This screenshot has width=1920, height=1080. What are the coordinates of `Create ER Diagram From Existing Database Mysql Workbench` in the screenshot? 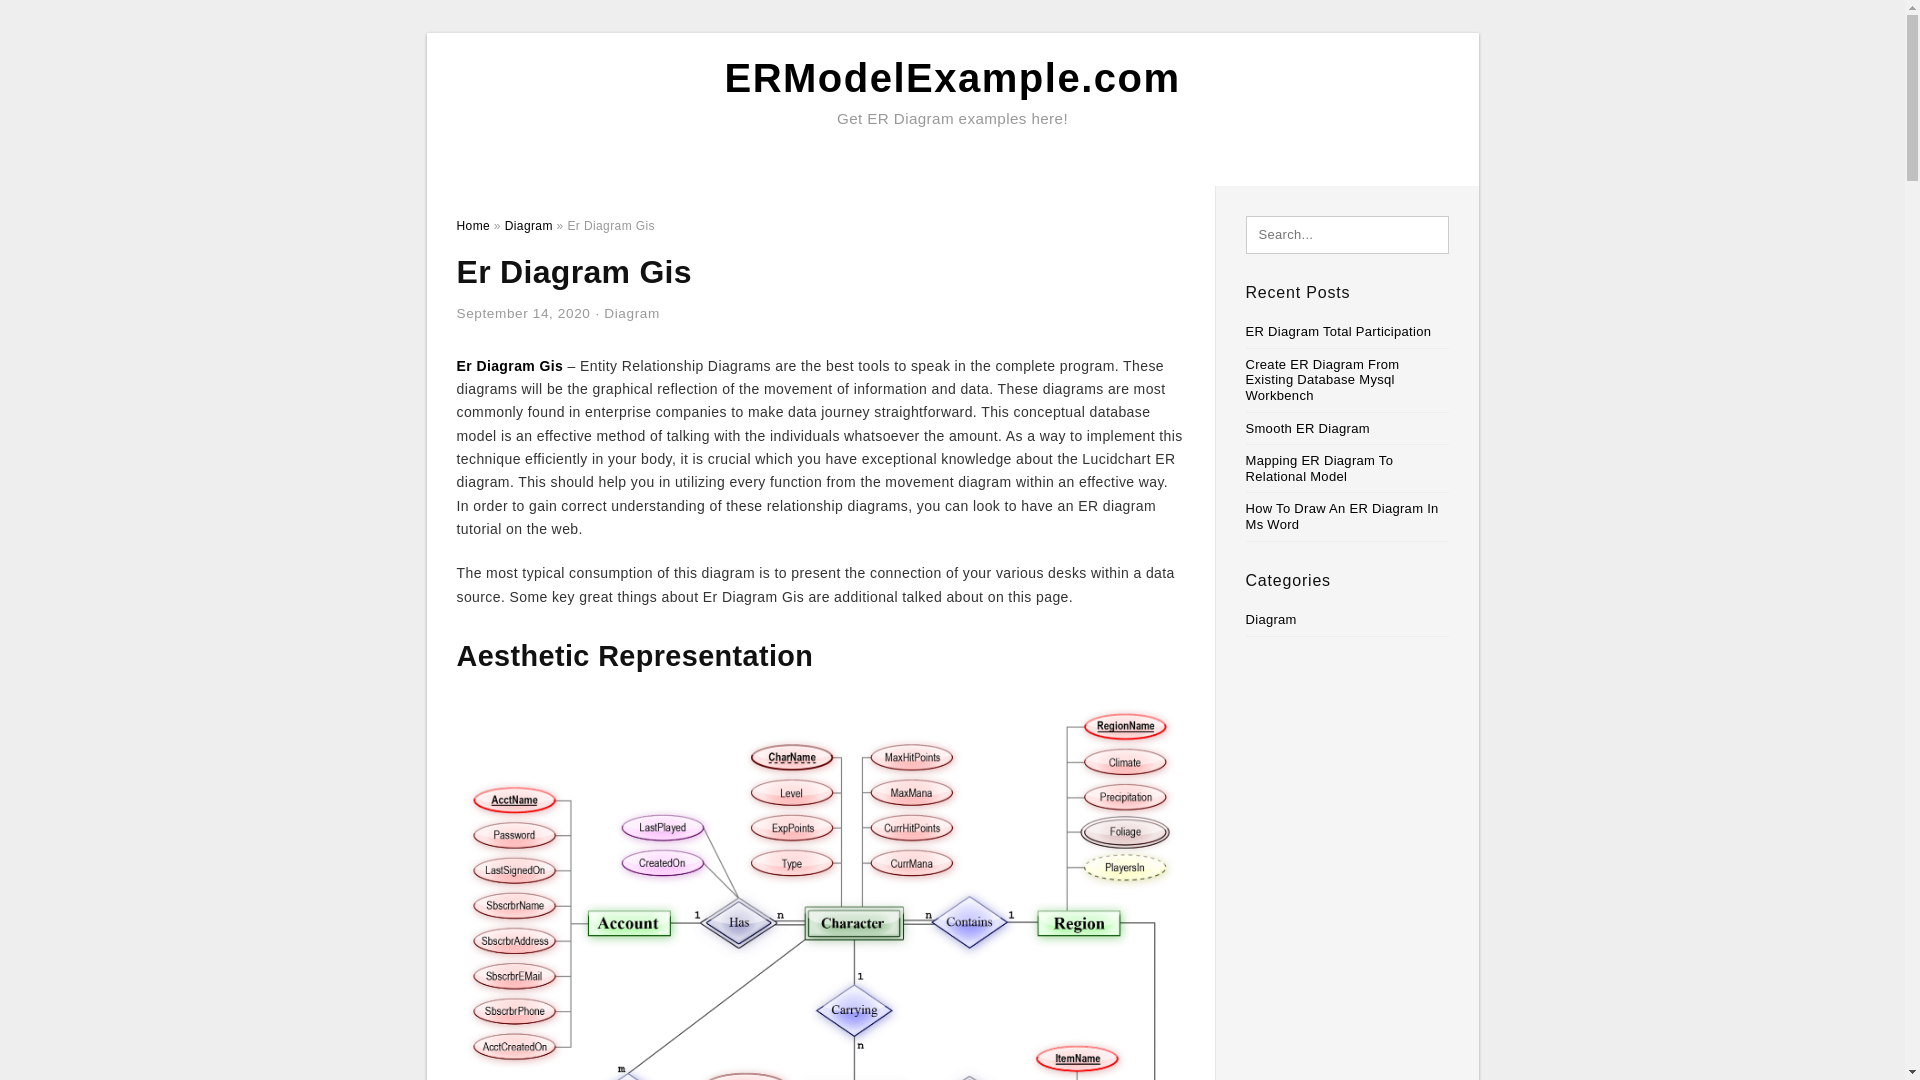 It's located at (1322, 380).